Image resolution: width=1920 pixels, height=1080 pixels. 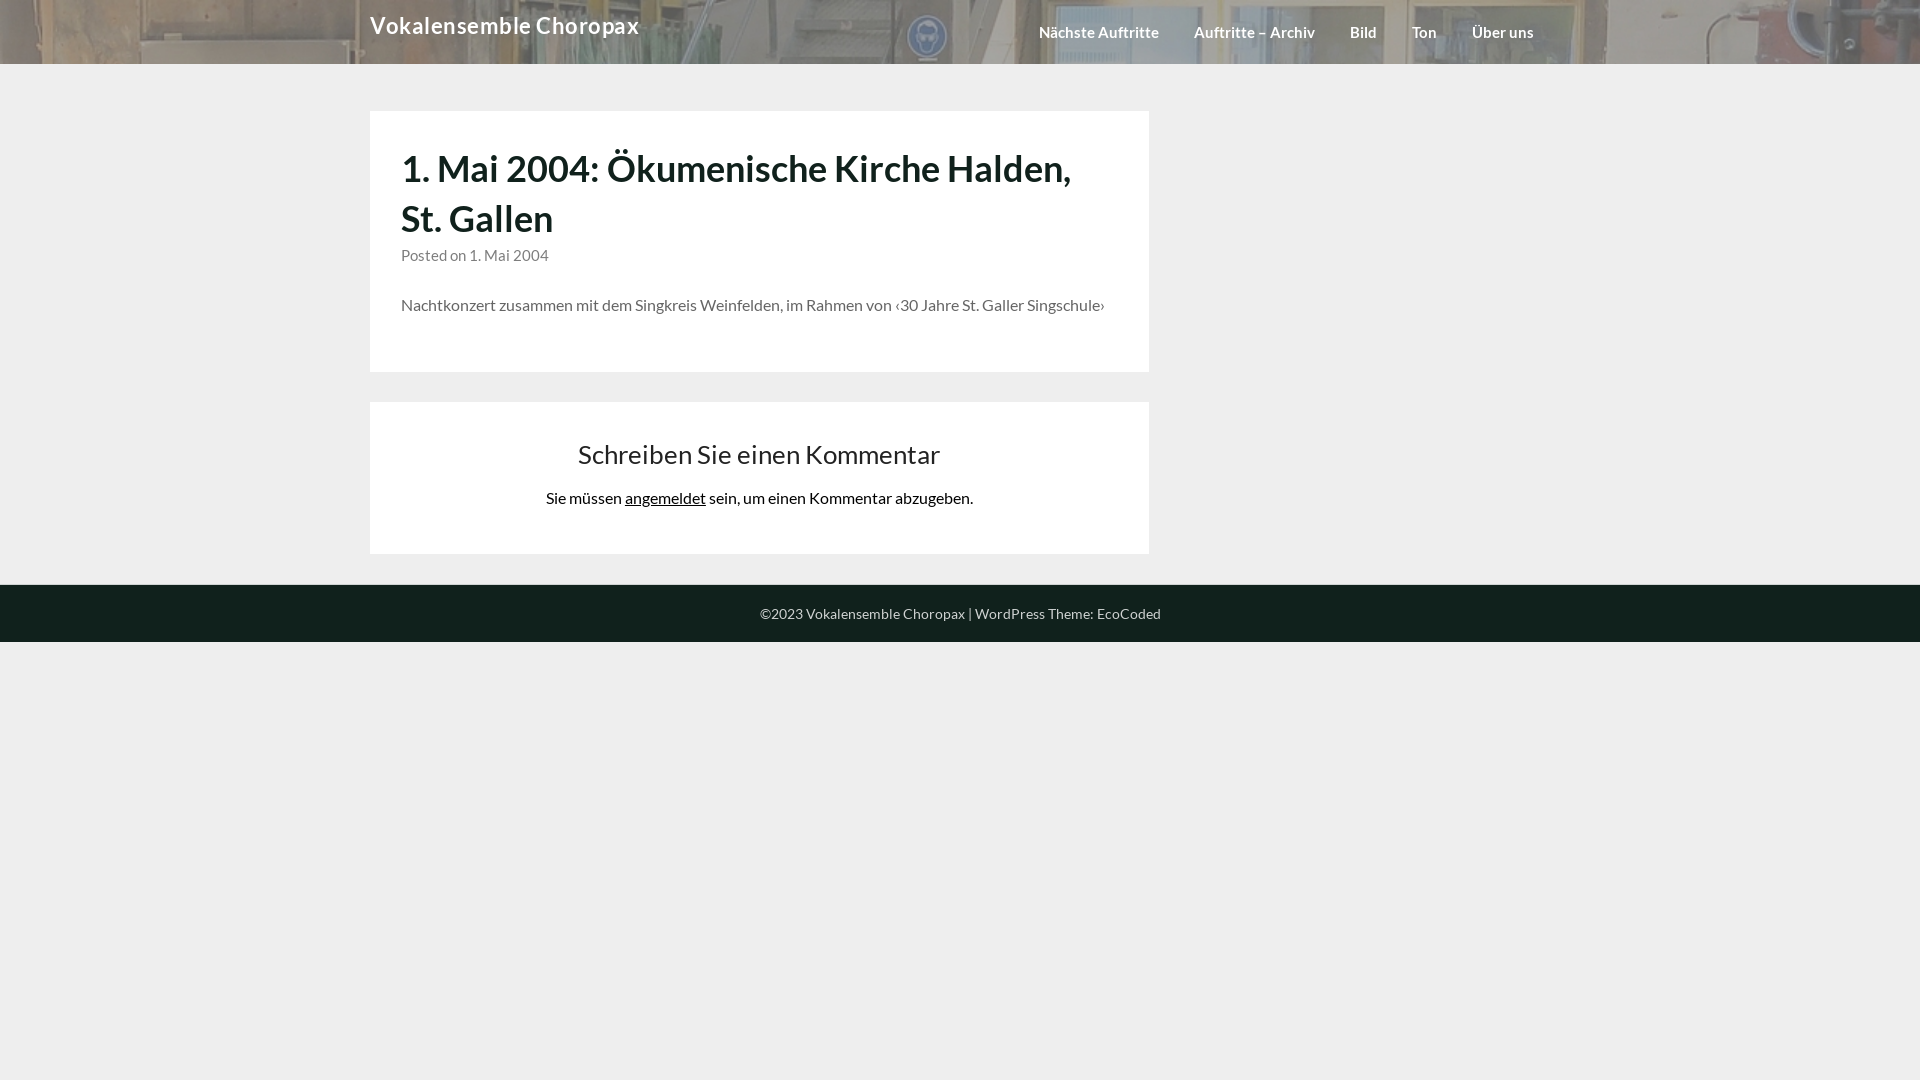 I want to click on Ton, so click(x=1424, y=32).